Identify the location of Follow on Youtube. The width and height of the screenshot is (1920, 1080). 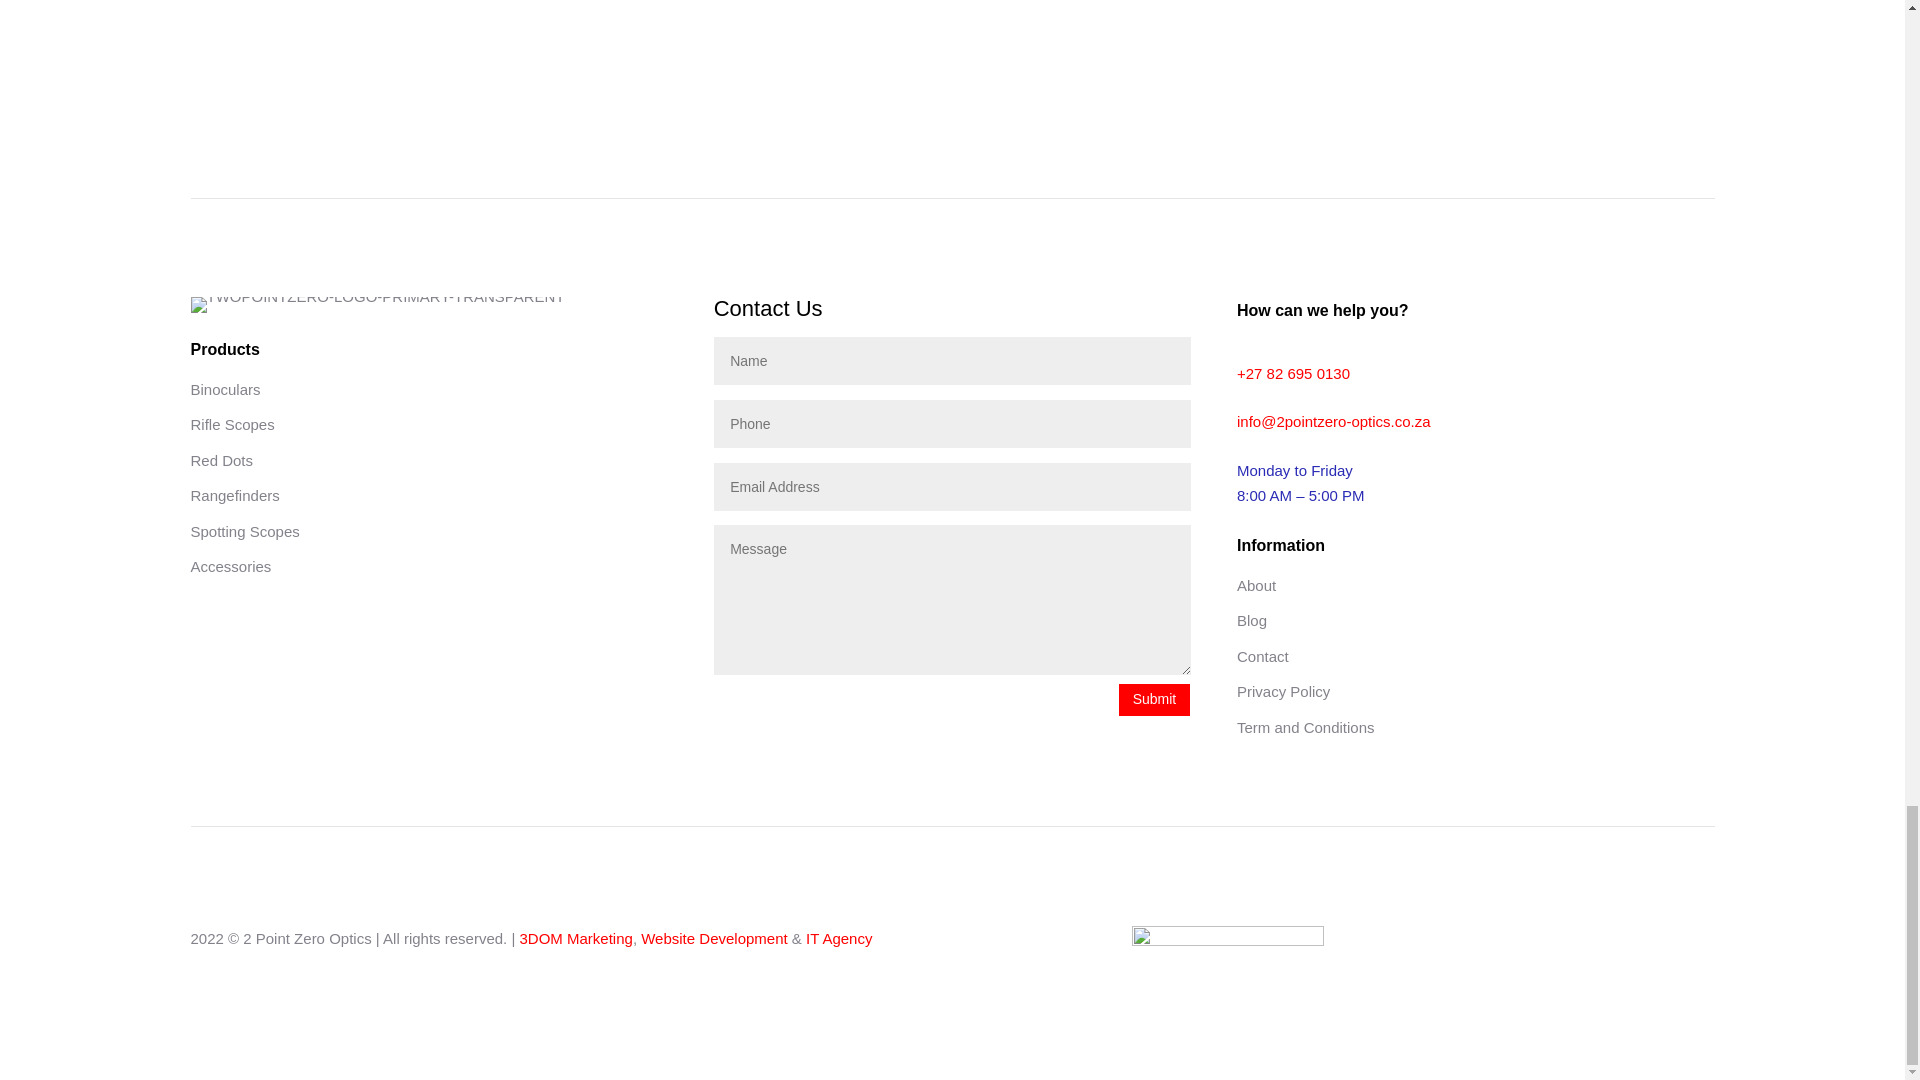
(1698, 941).